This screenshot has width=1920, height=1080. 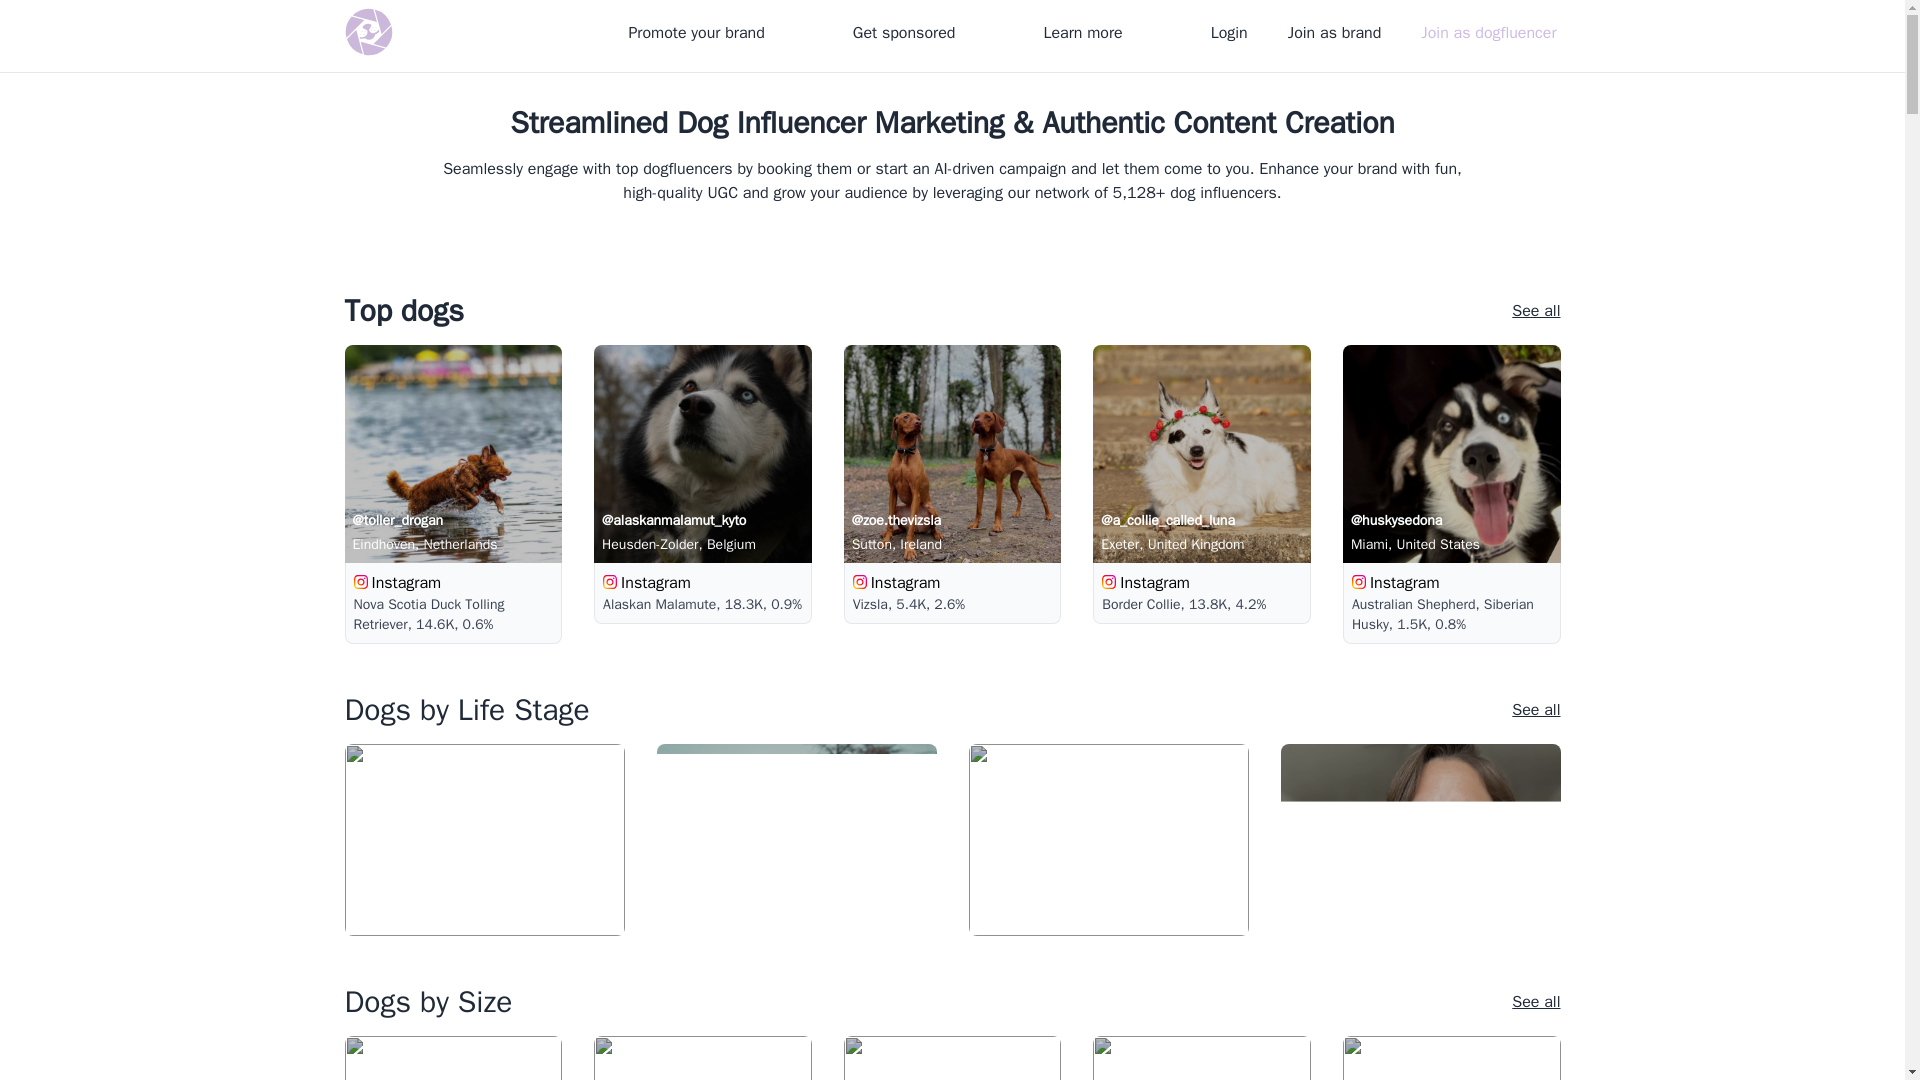 I want to click on Join as brand, so click(x=1335, y=32).